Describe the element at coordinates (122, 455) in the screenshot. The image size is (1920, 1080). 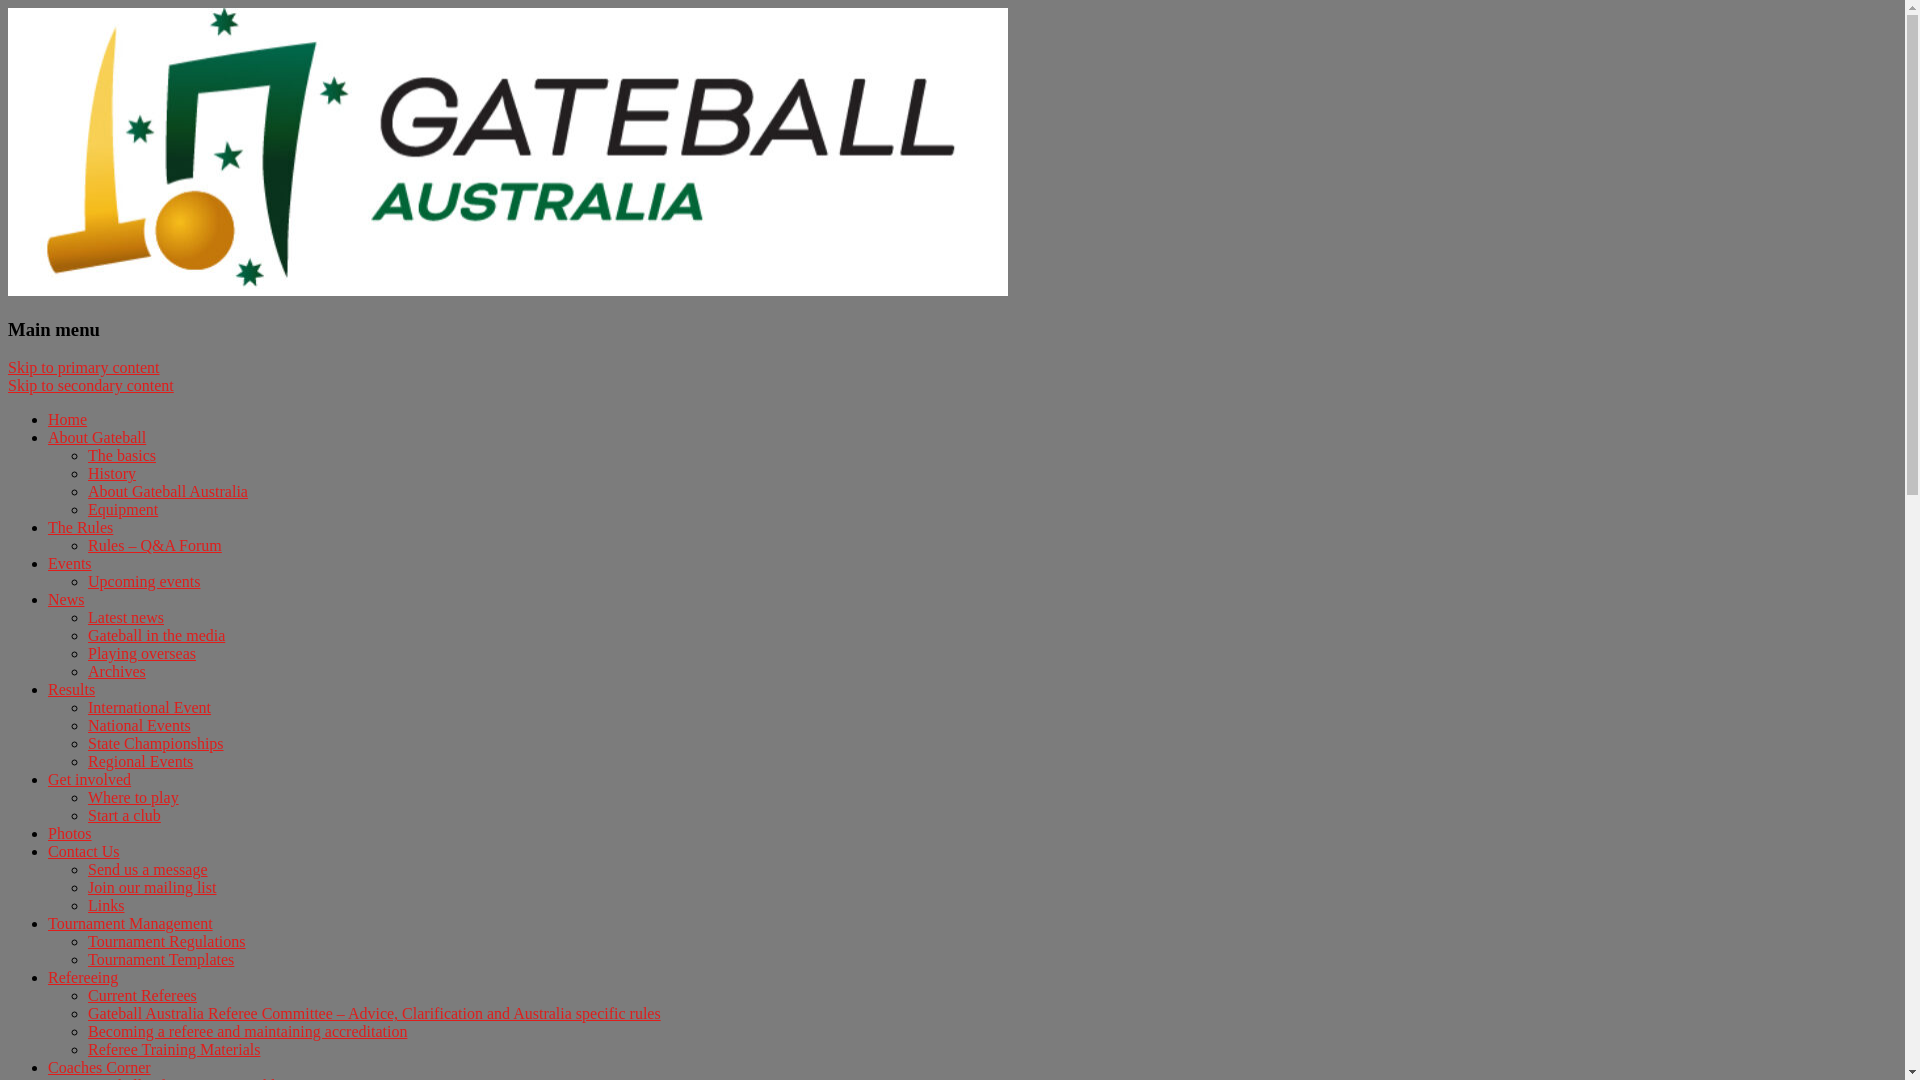
I see `The basics` at that location.